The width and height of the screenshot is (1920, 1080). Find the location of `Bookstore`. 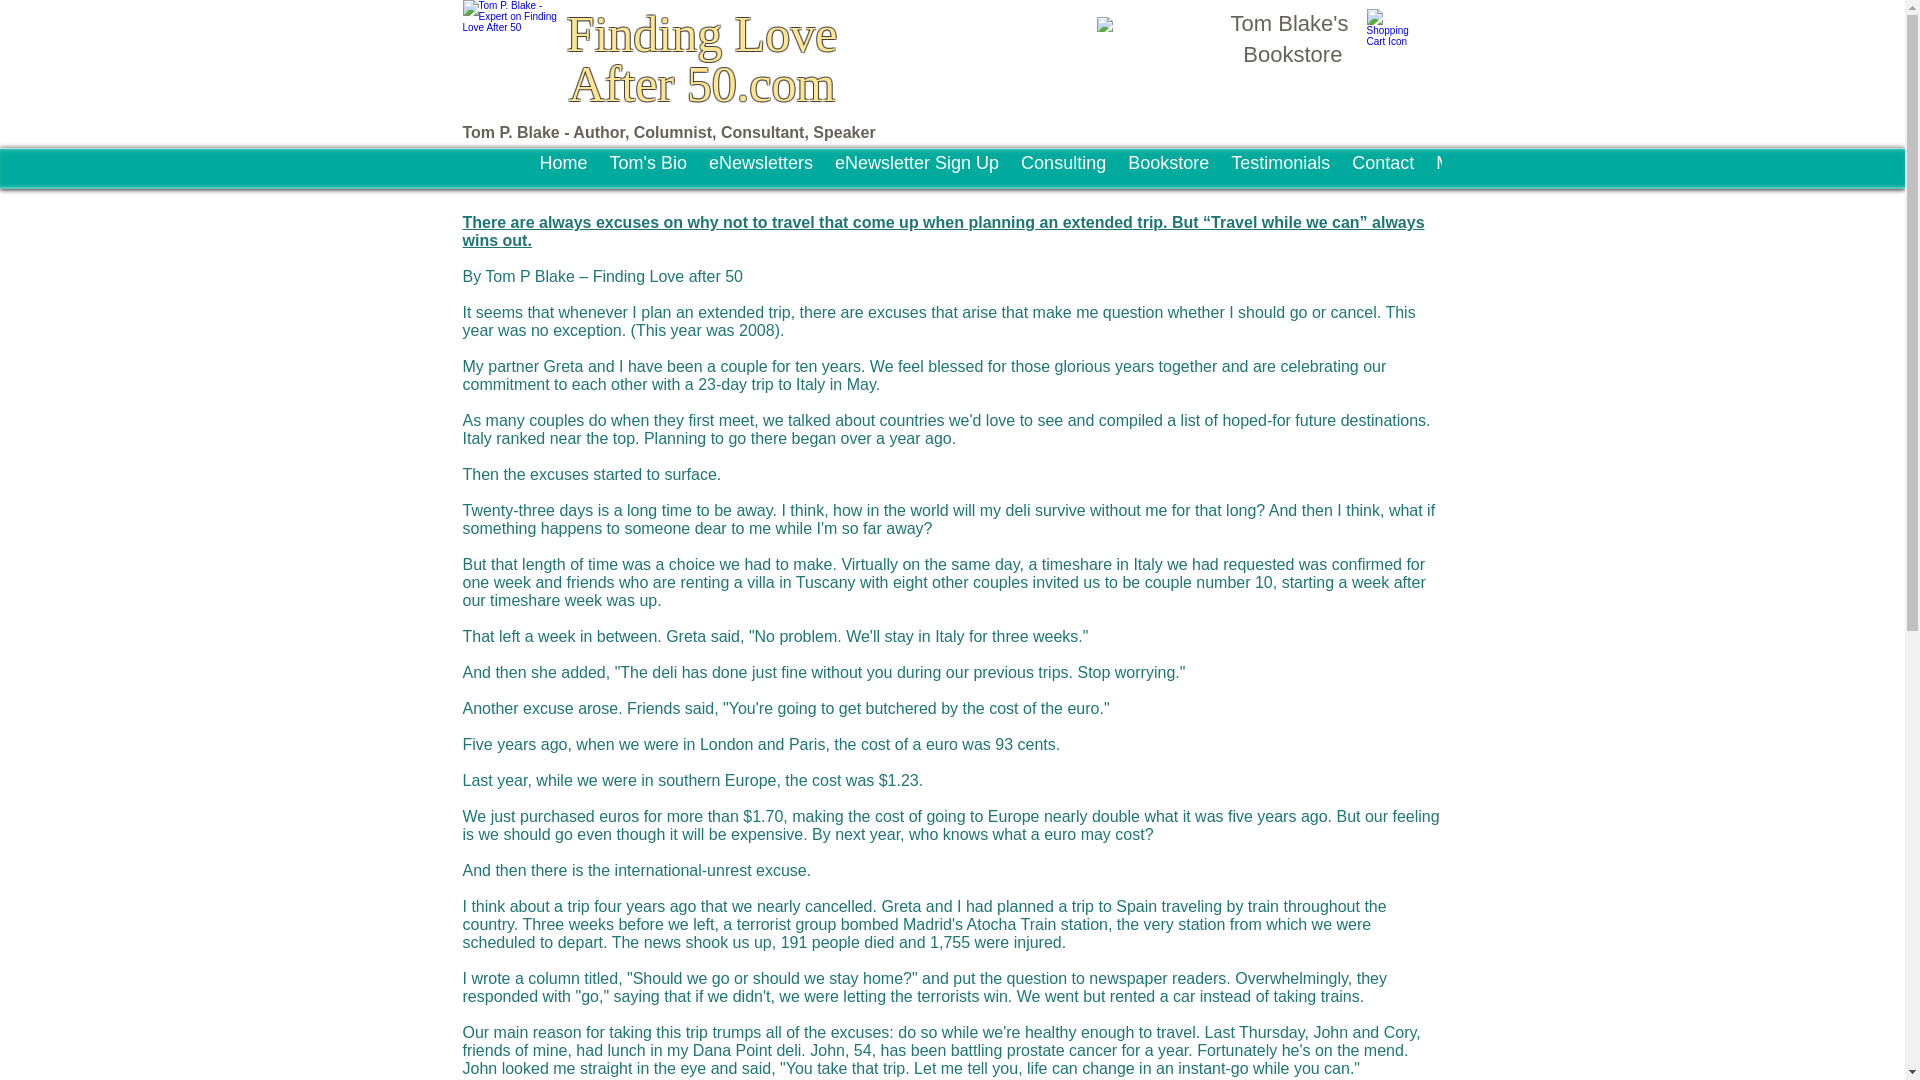

Bookstore is located at coordinates (1168, 170).